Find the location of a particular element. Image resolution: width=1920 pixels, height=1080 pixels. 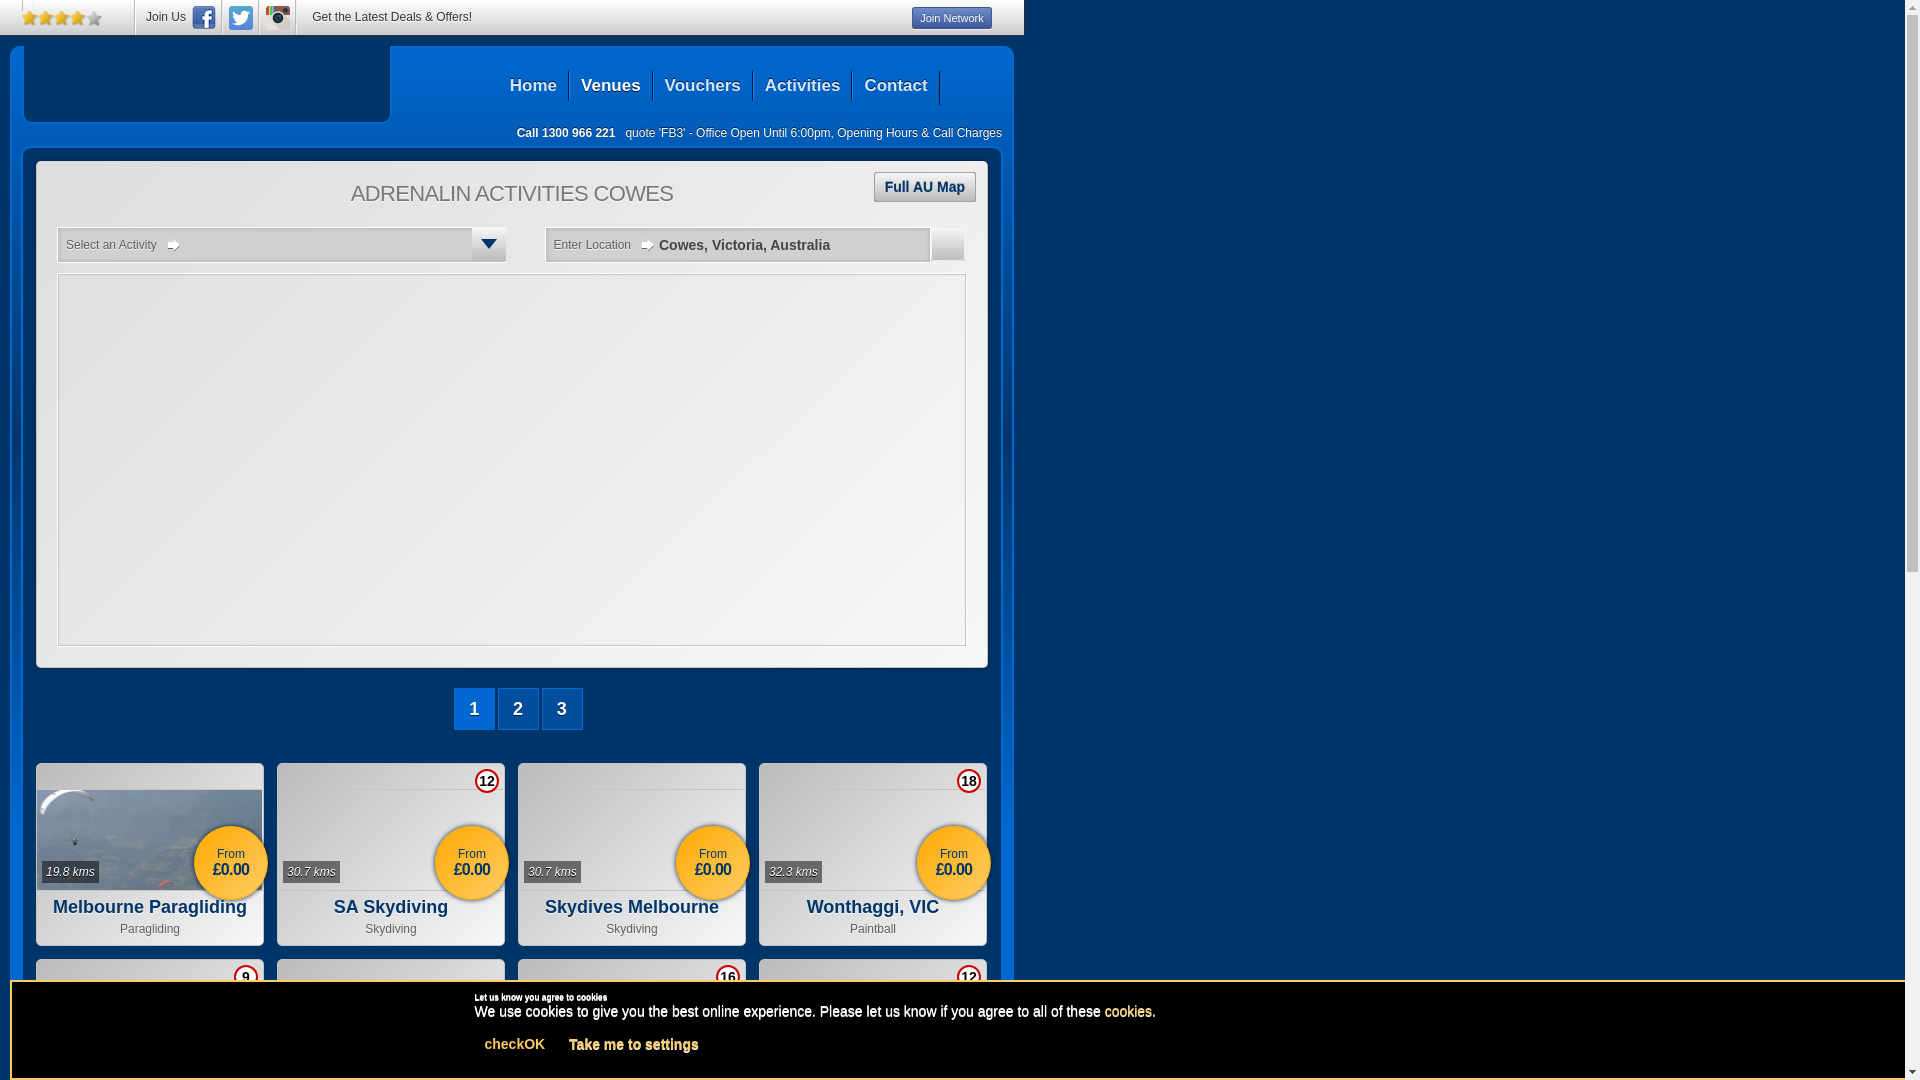

Twitter is located at coordinates (241, 18).